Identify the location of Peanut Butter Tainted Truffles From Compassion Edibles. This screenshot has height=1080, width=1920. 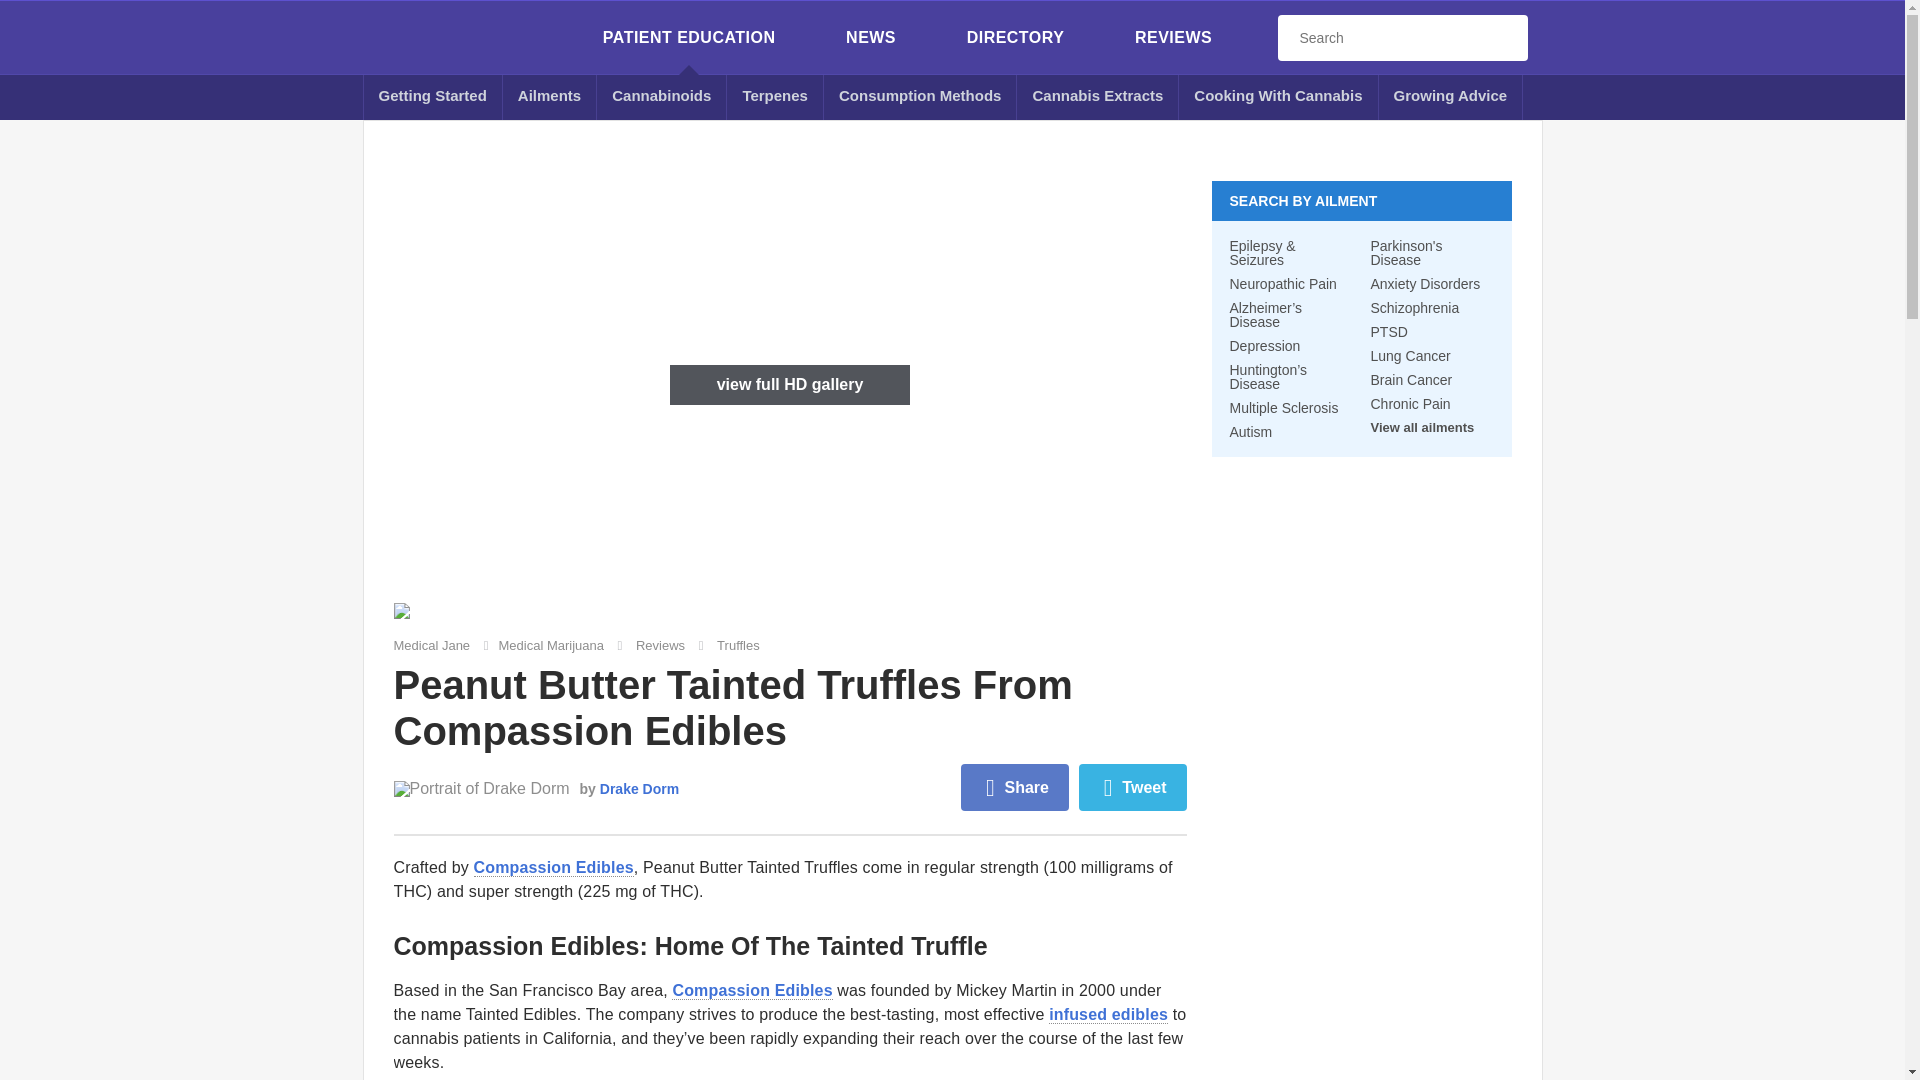
(402, 610).